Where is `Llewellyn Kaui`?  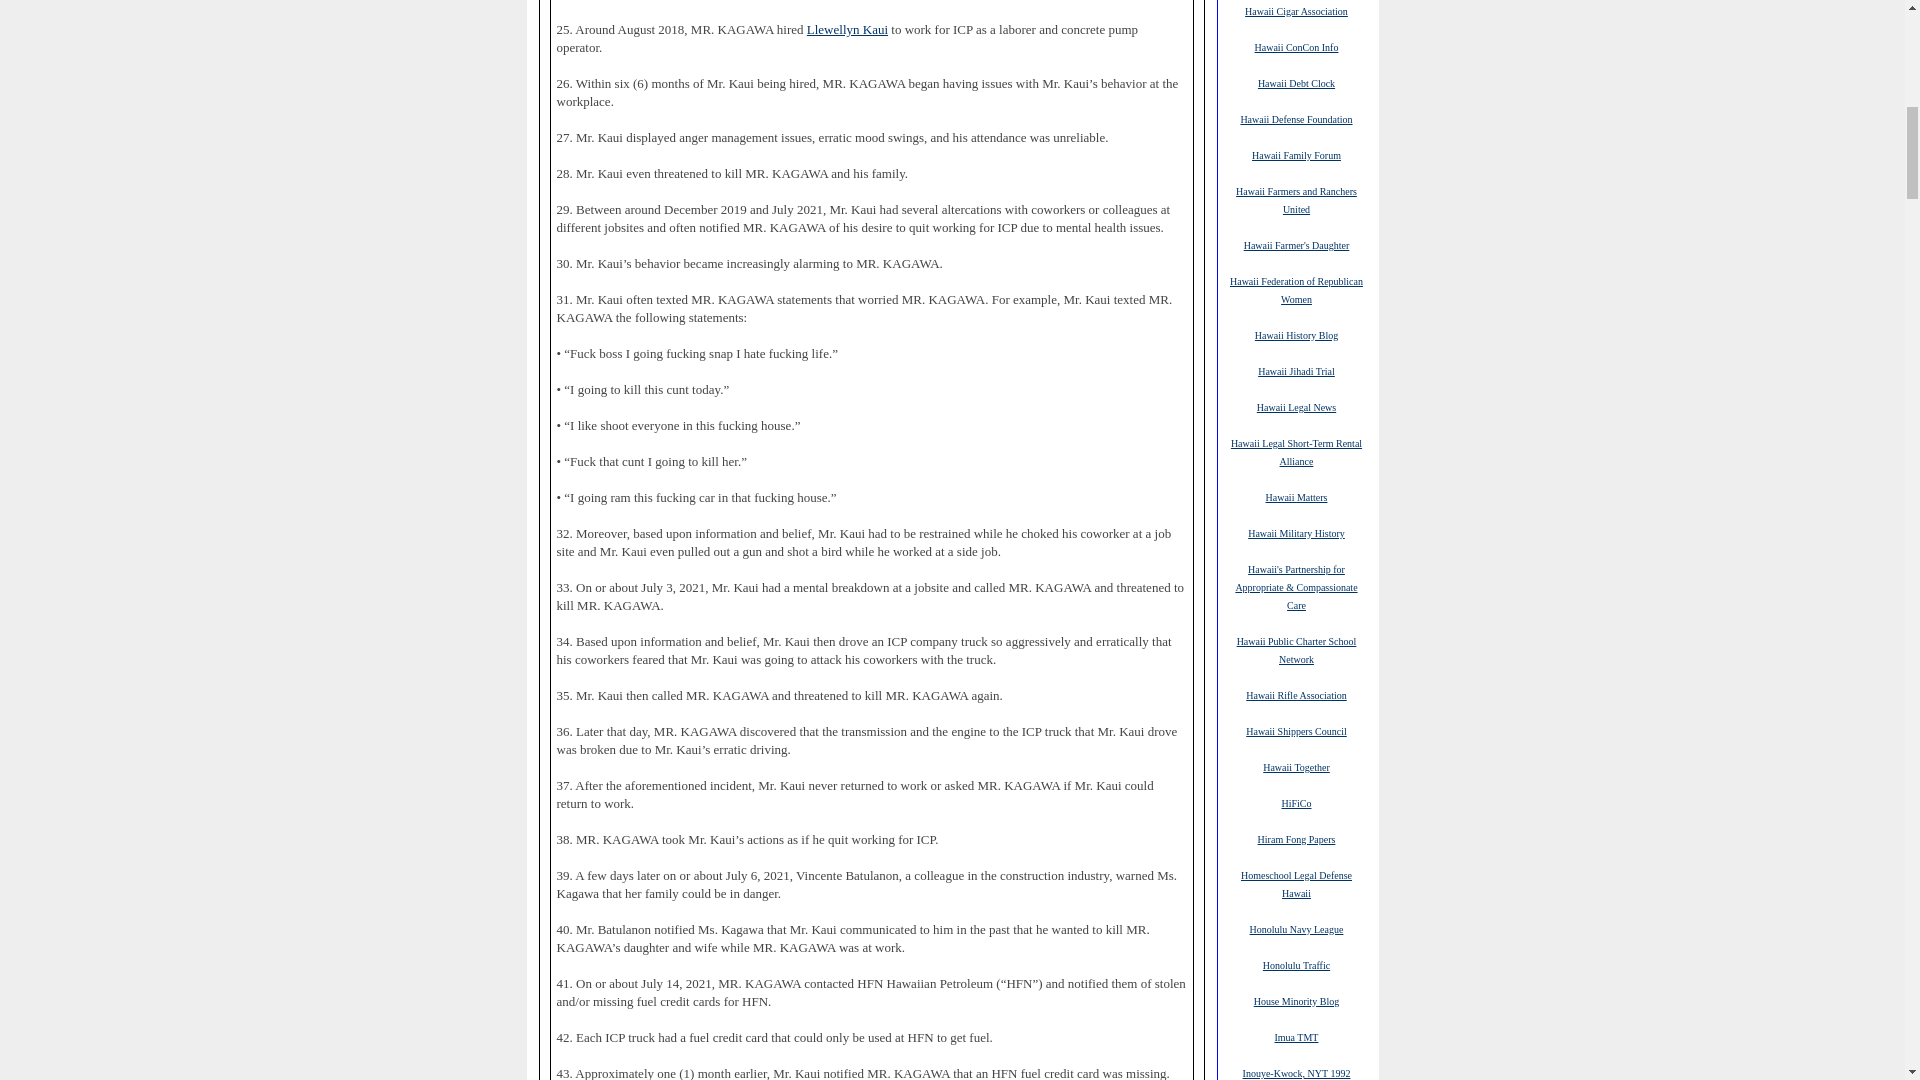 Llewellyn Kaui is located at coordinates (846, 28).